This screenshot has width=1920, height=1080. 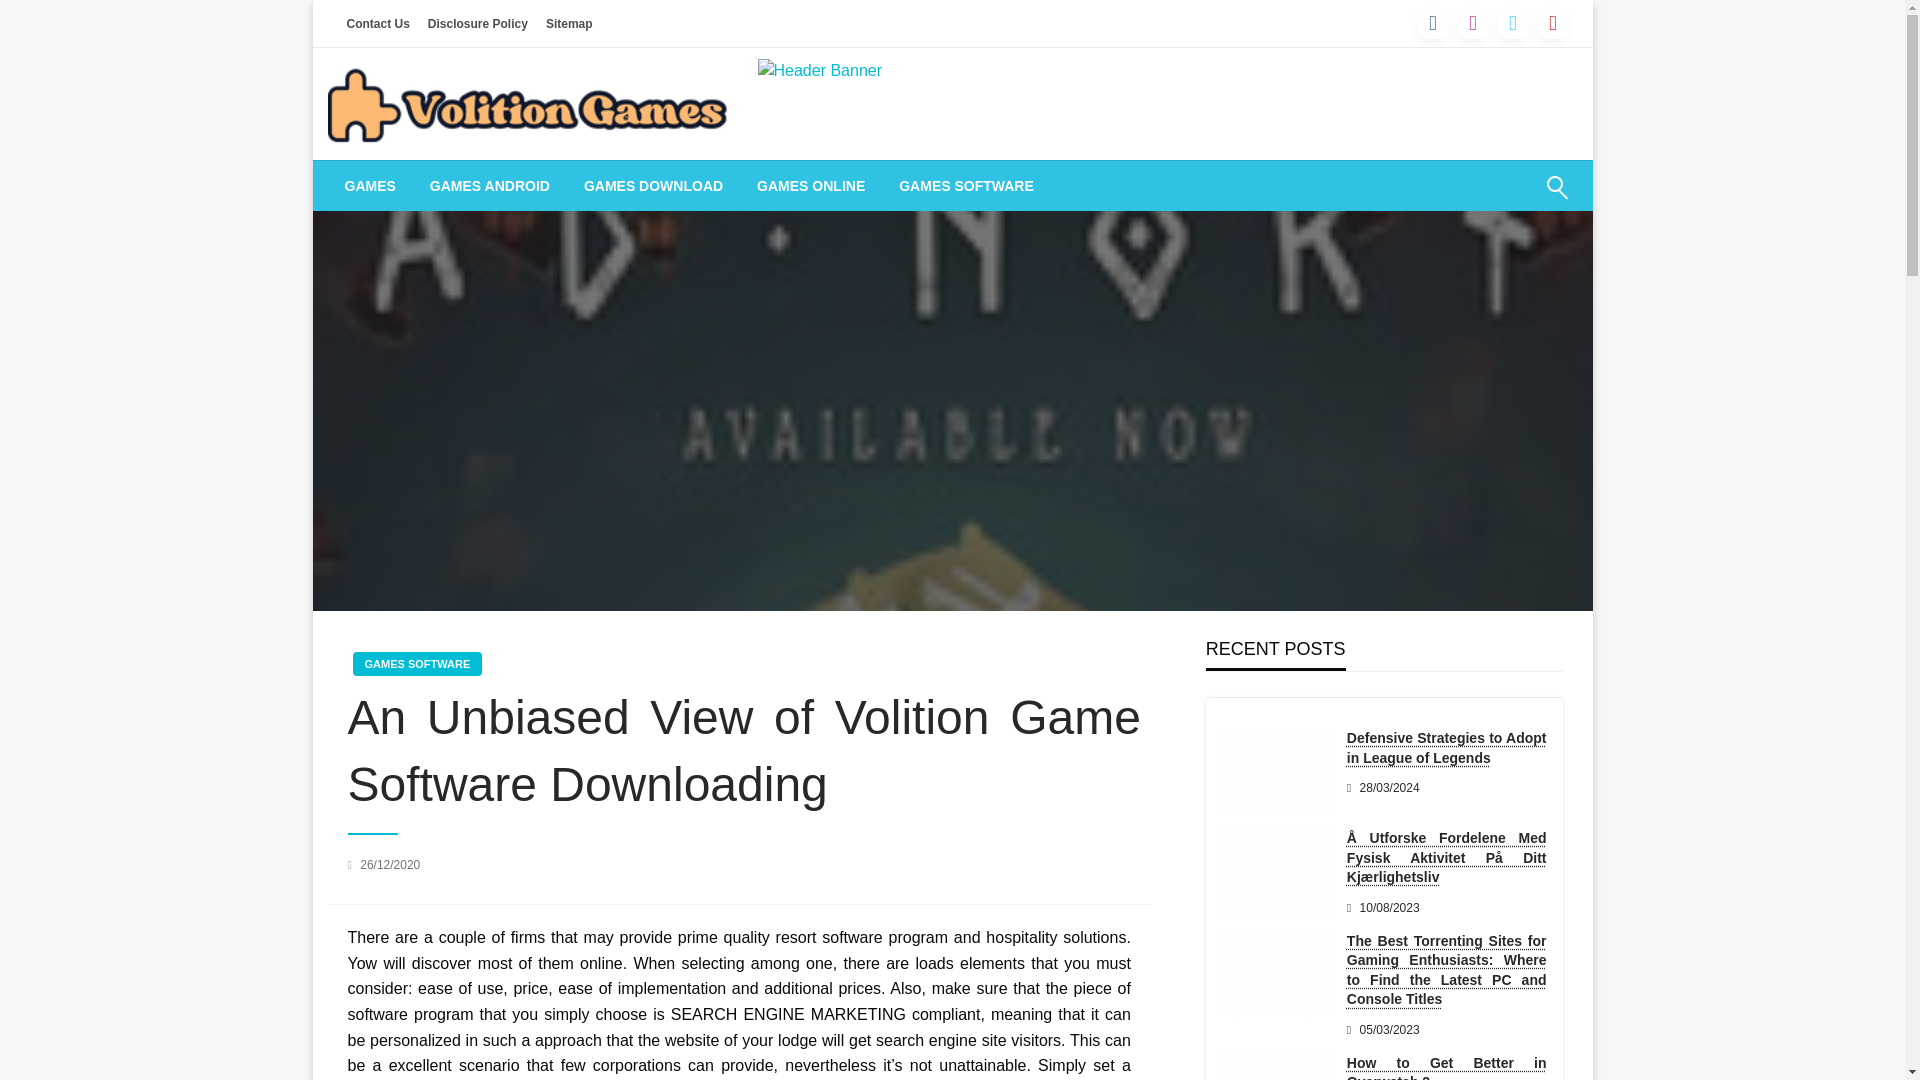 What do you see at coordinates (378, 22) in the screenshot?
I see `Contact Us` at bounding box center [378, 22].